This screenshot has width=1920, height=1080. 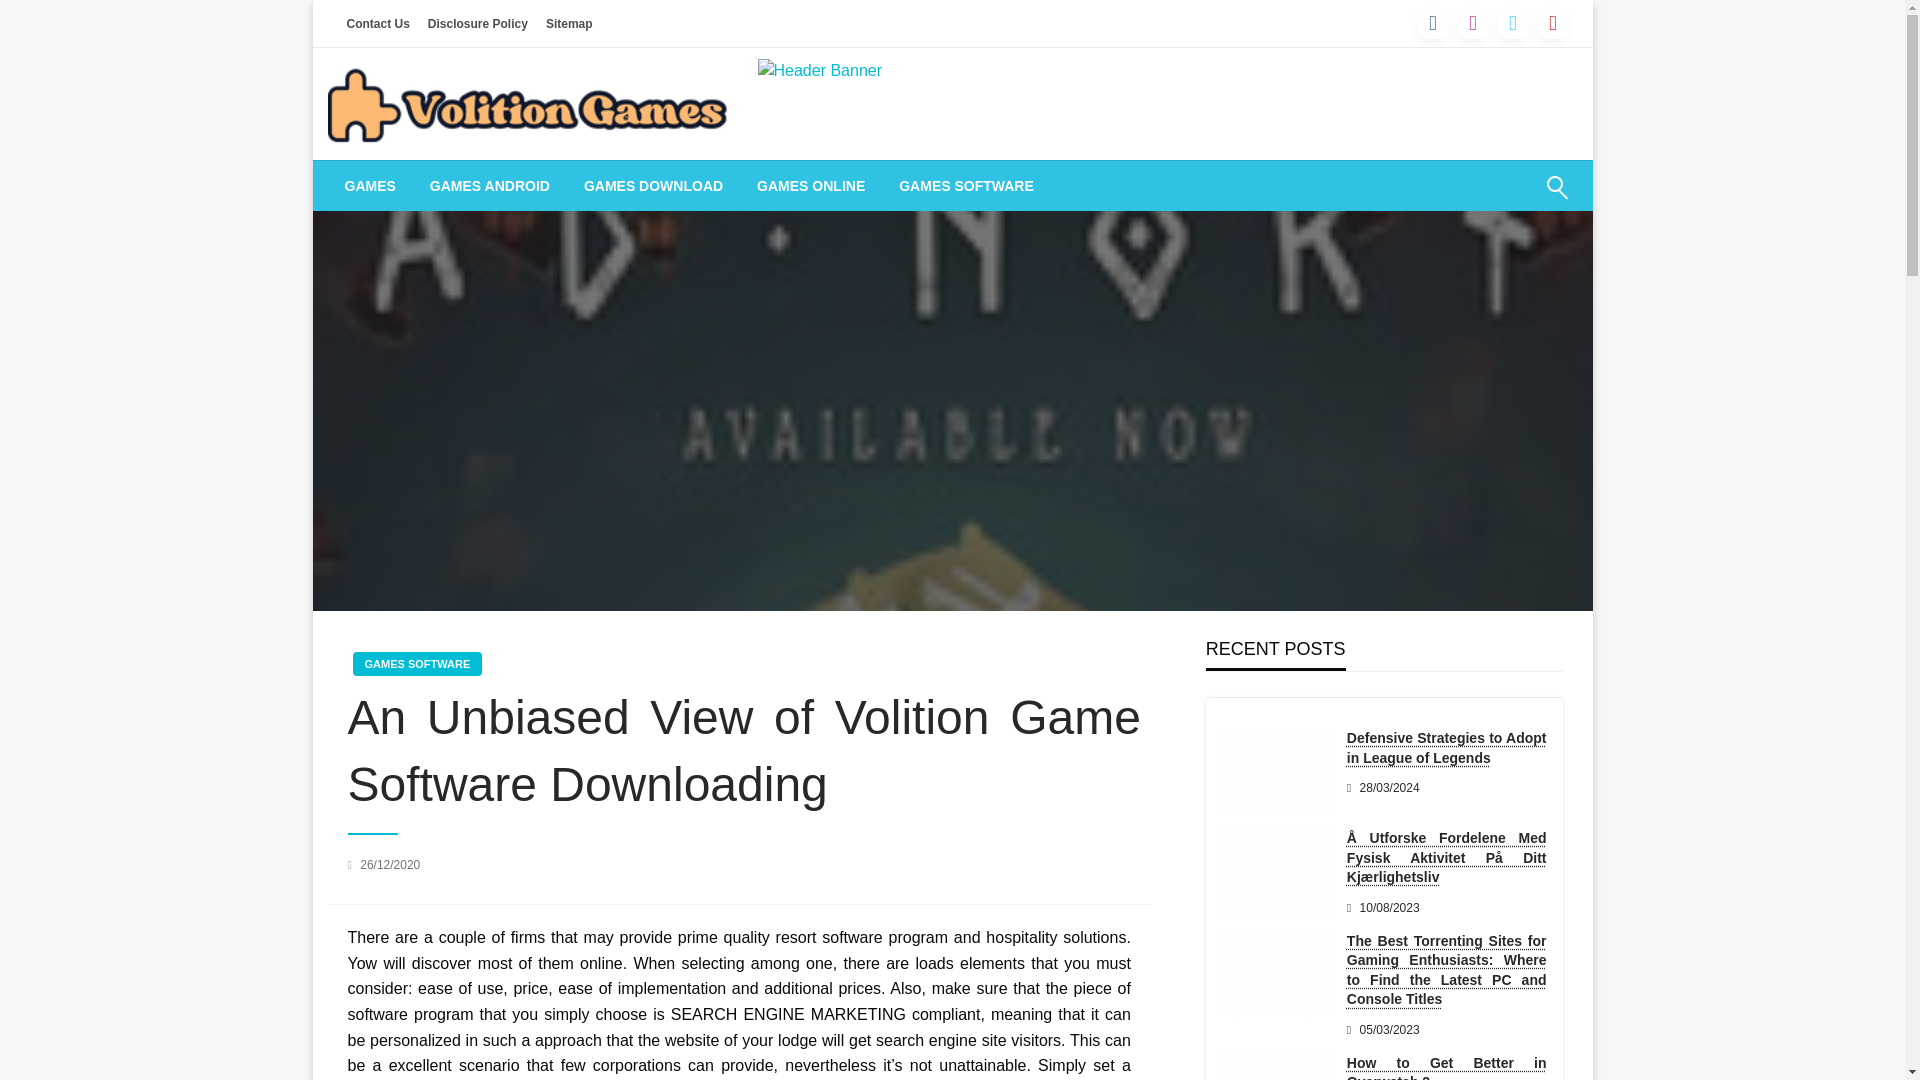 What do you see at coordinates (378, 22) in the screenshot?
I see `Contact Us` at bounding box center [378, 22].